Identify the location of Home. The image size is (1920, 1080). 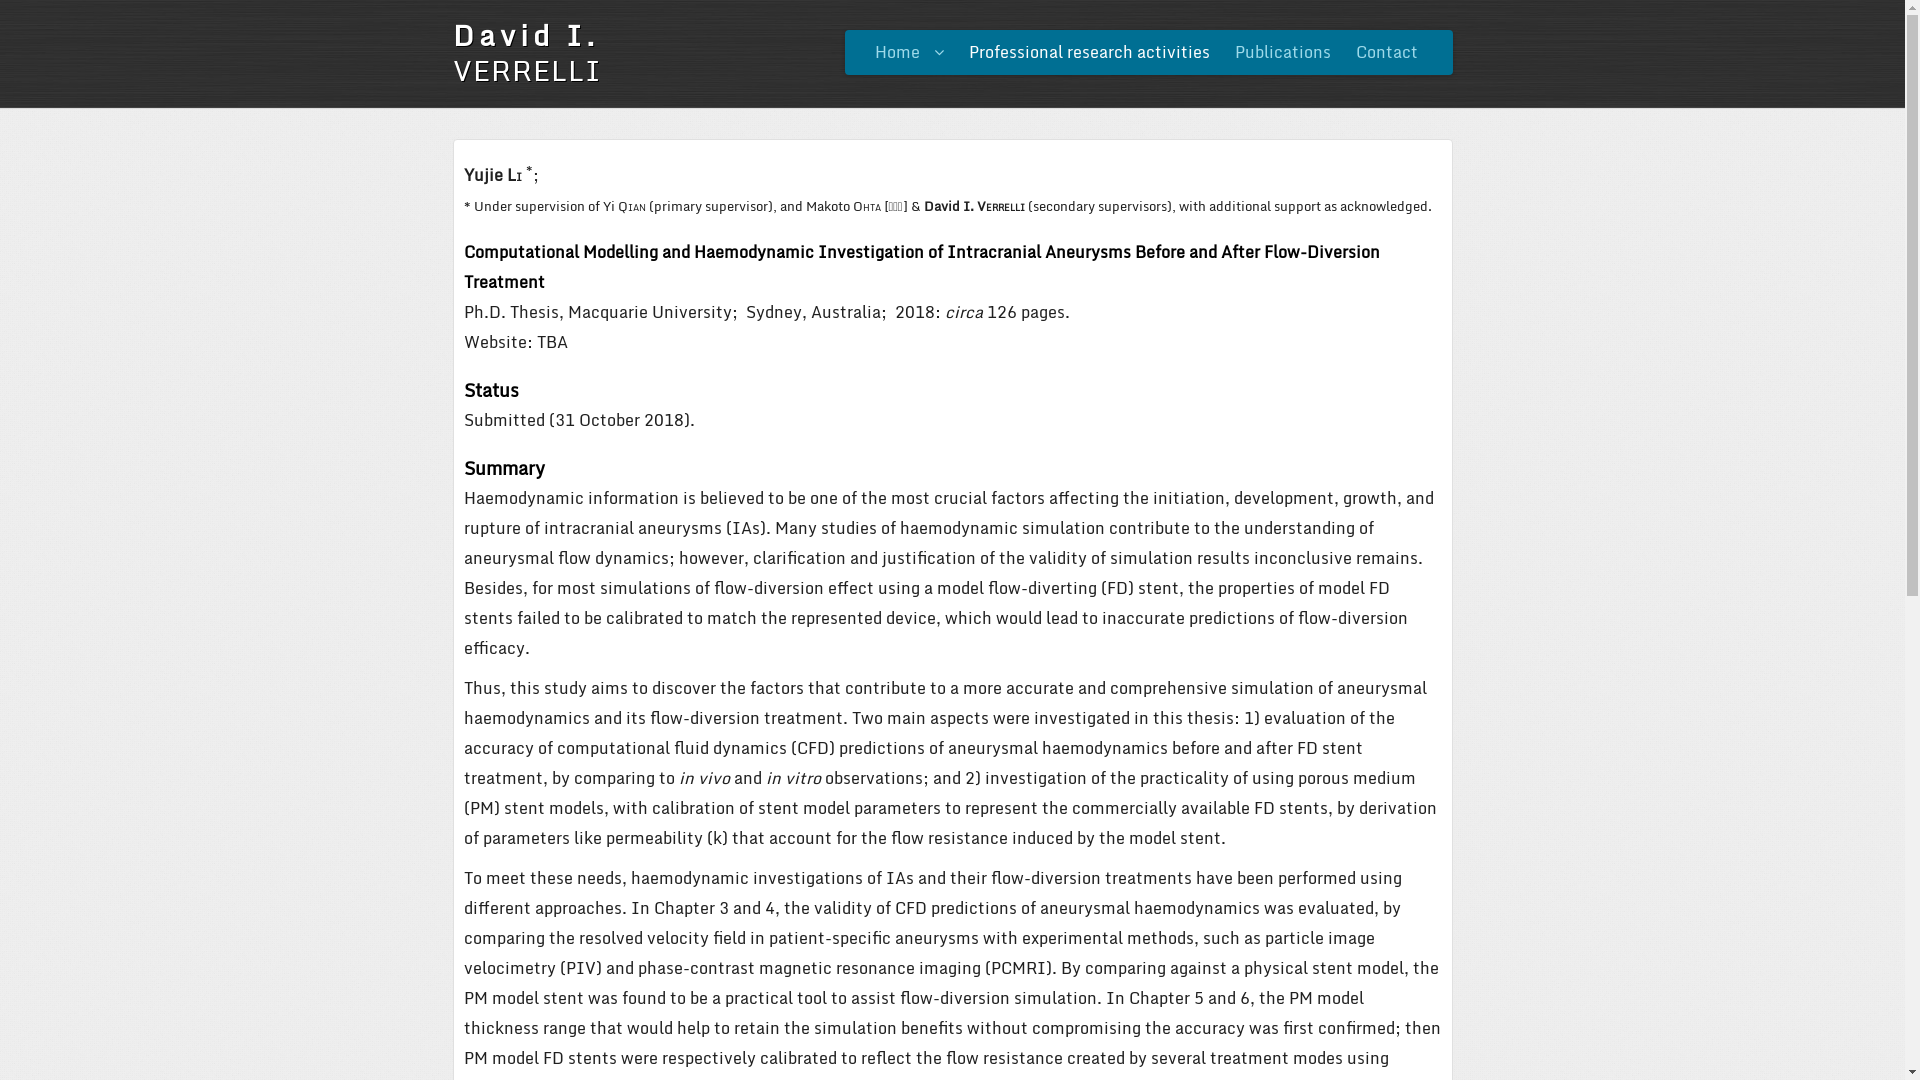
(908, 52).